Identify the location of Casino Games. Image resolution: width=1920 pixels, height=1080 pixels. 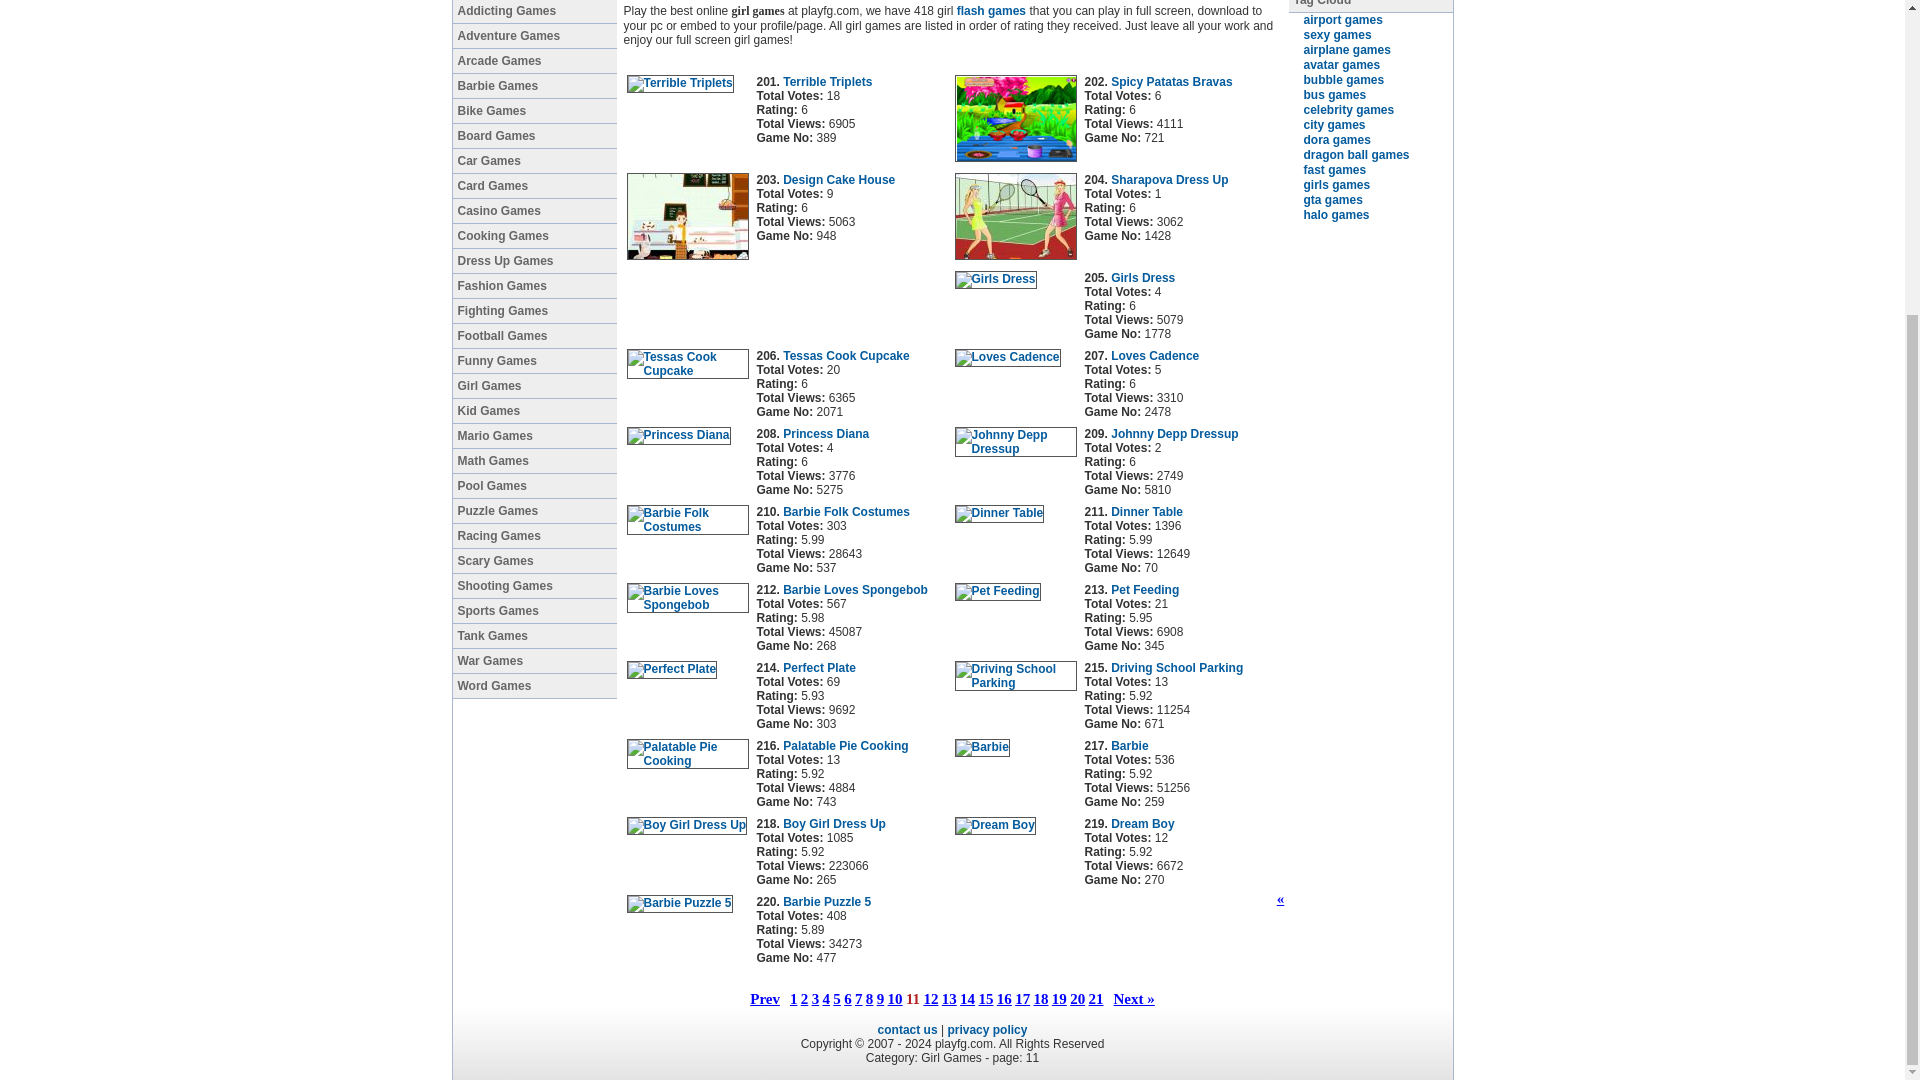
(534, 210).